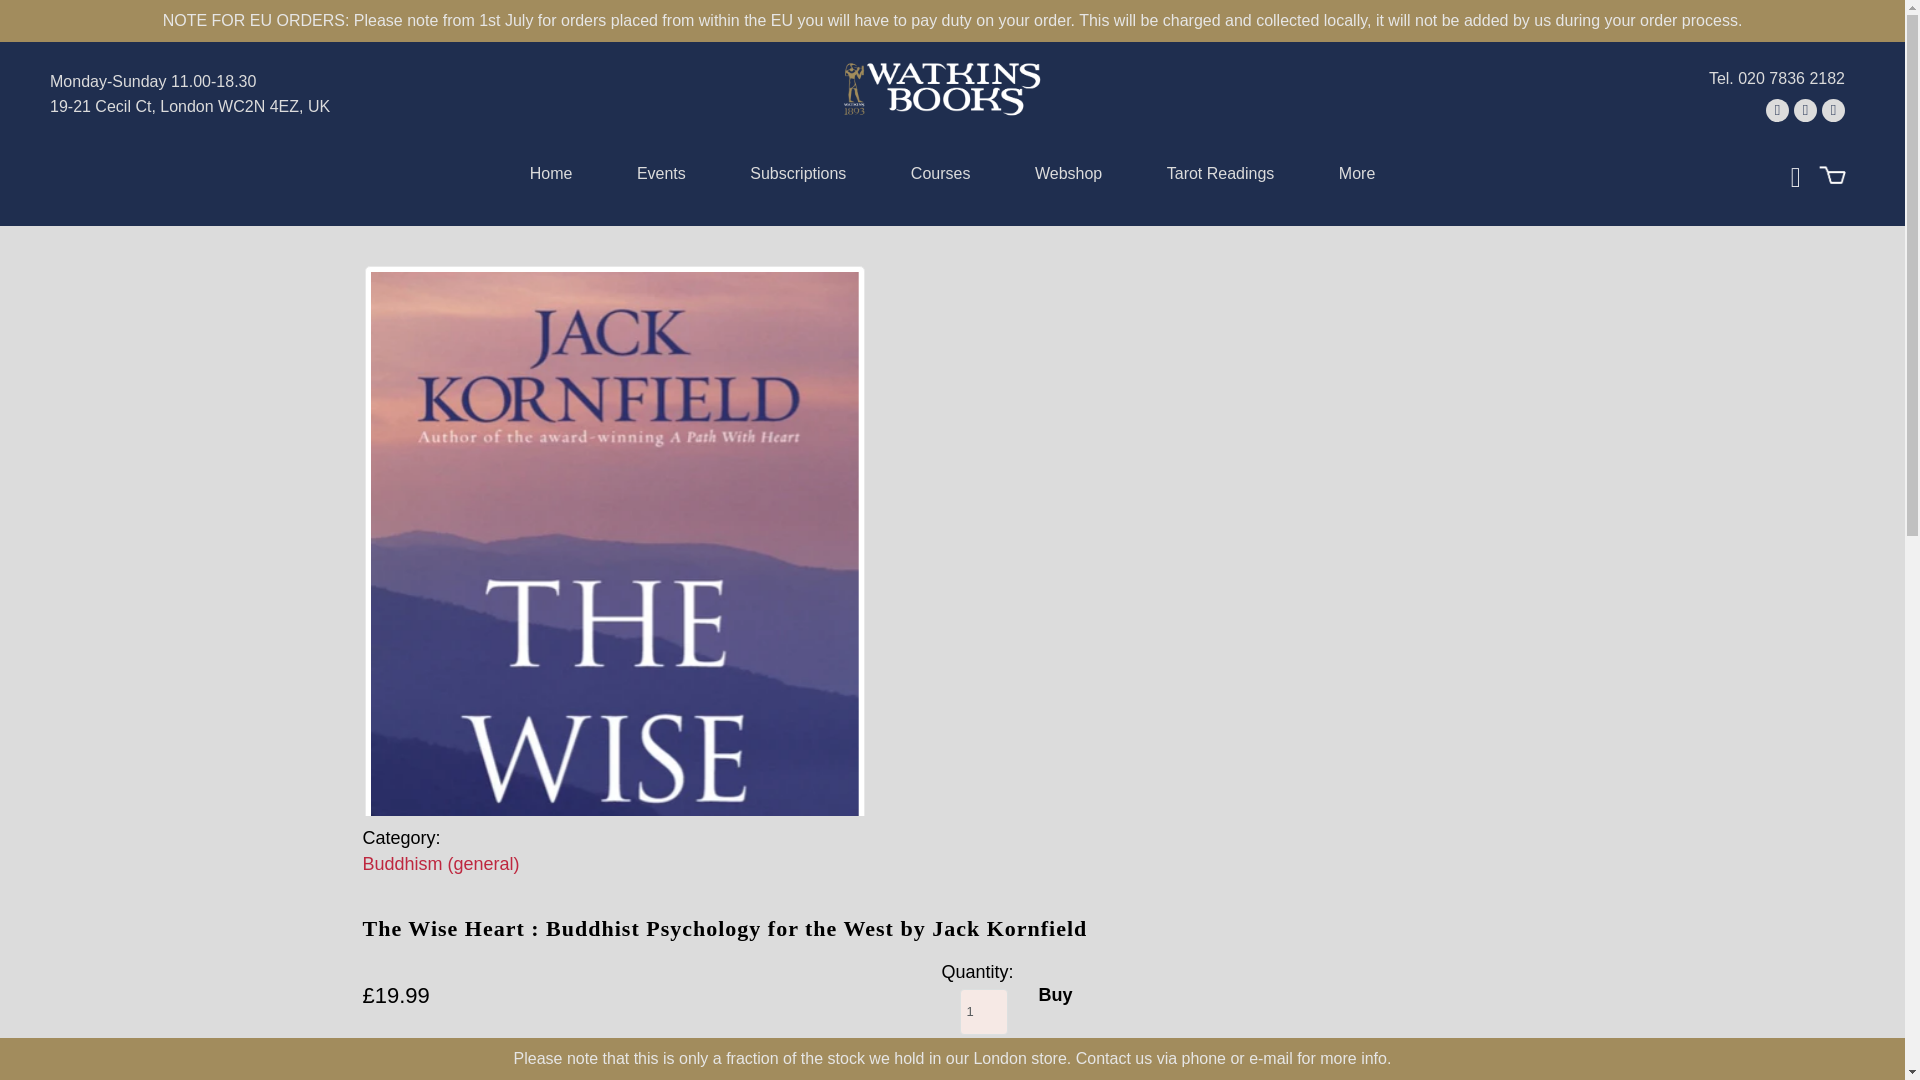 The height and width of the screenshot is (1080, 1920). What do you see at coordinates (942, 88) in the screenshot?
I see `Watkins Books` at bounding box center [942, 88].